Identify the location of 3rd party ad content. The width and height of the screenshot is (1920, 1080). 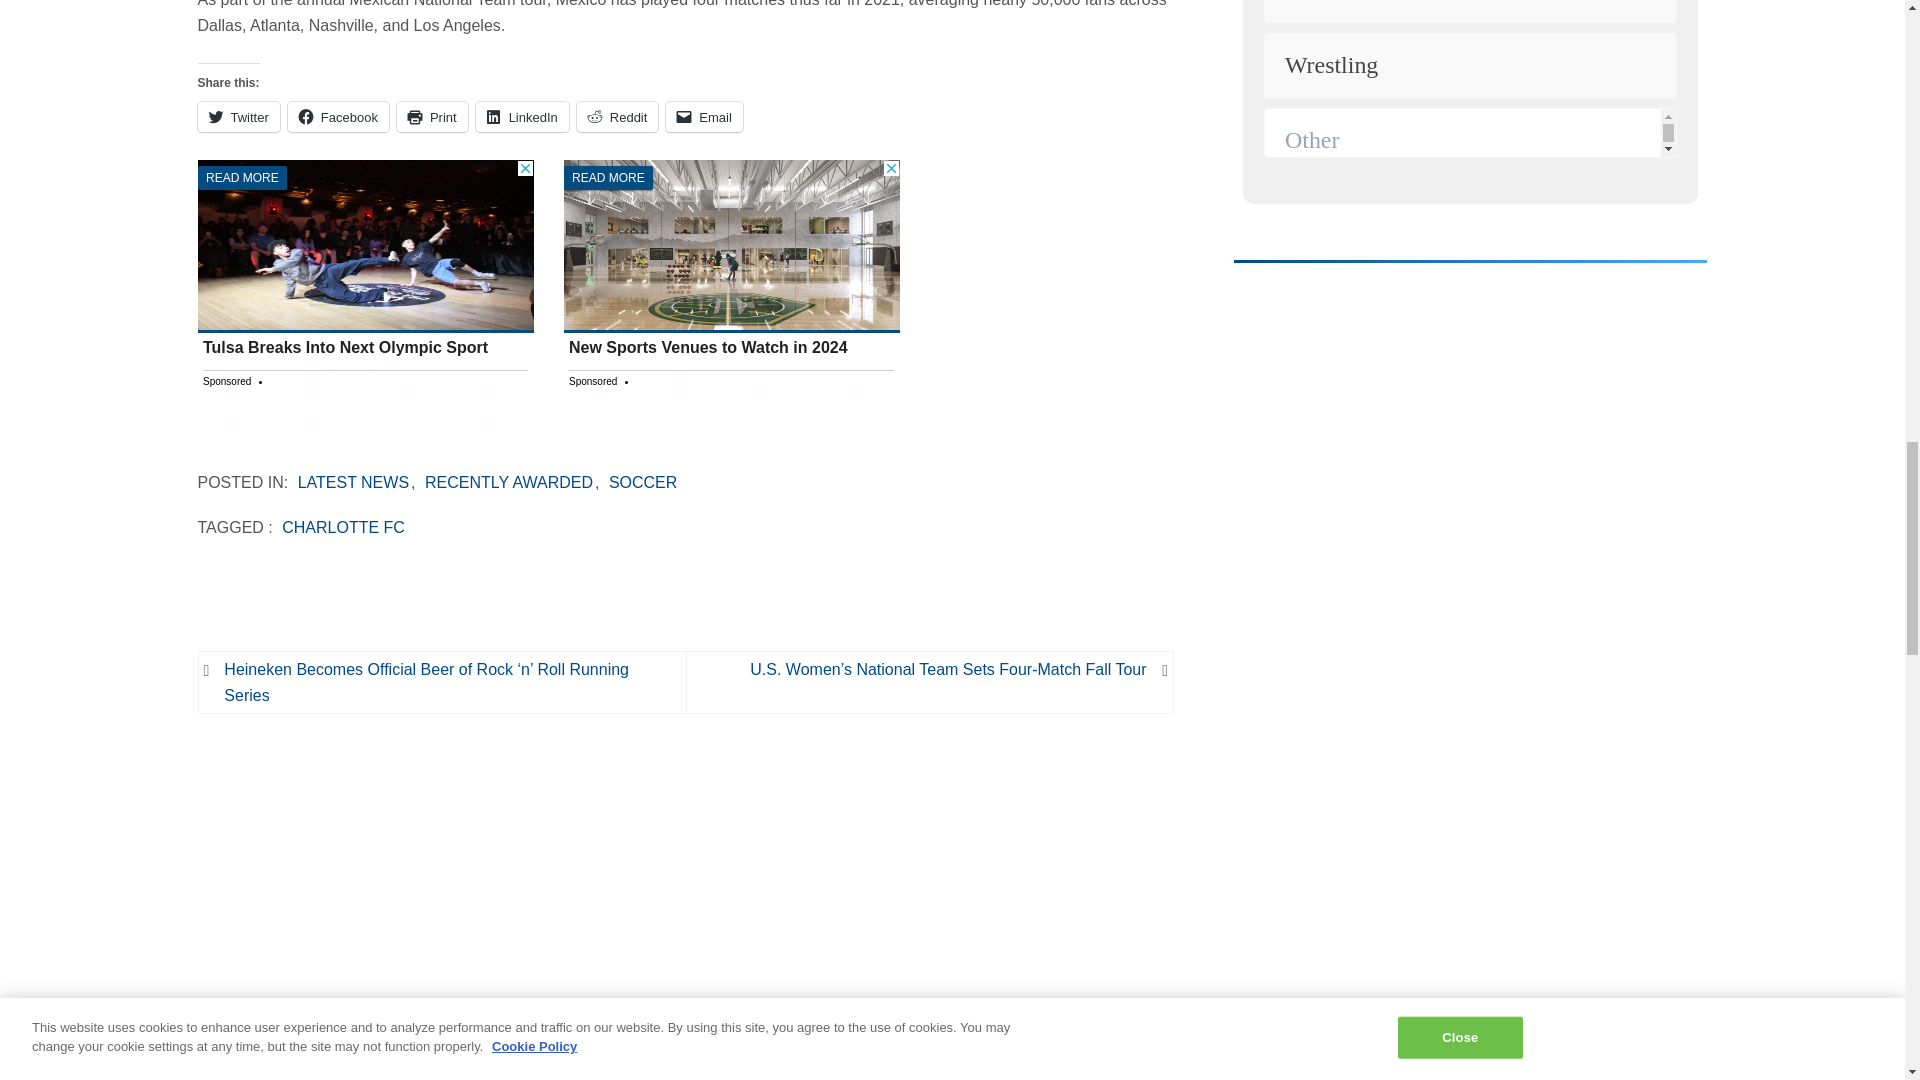
(1384, 578).